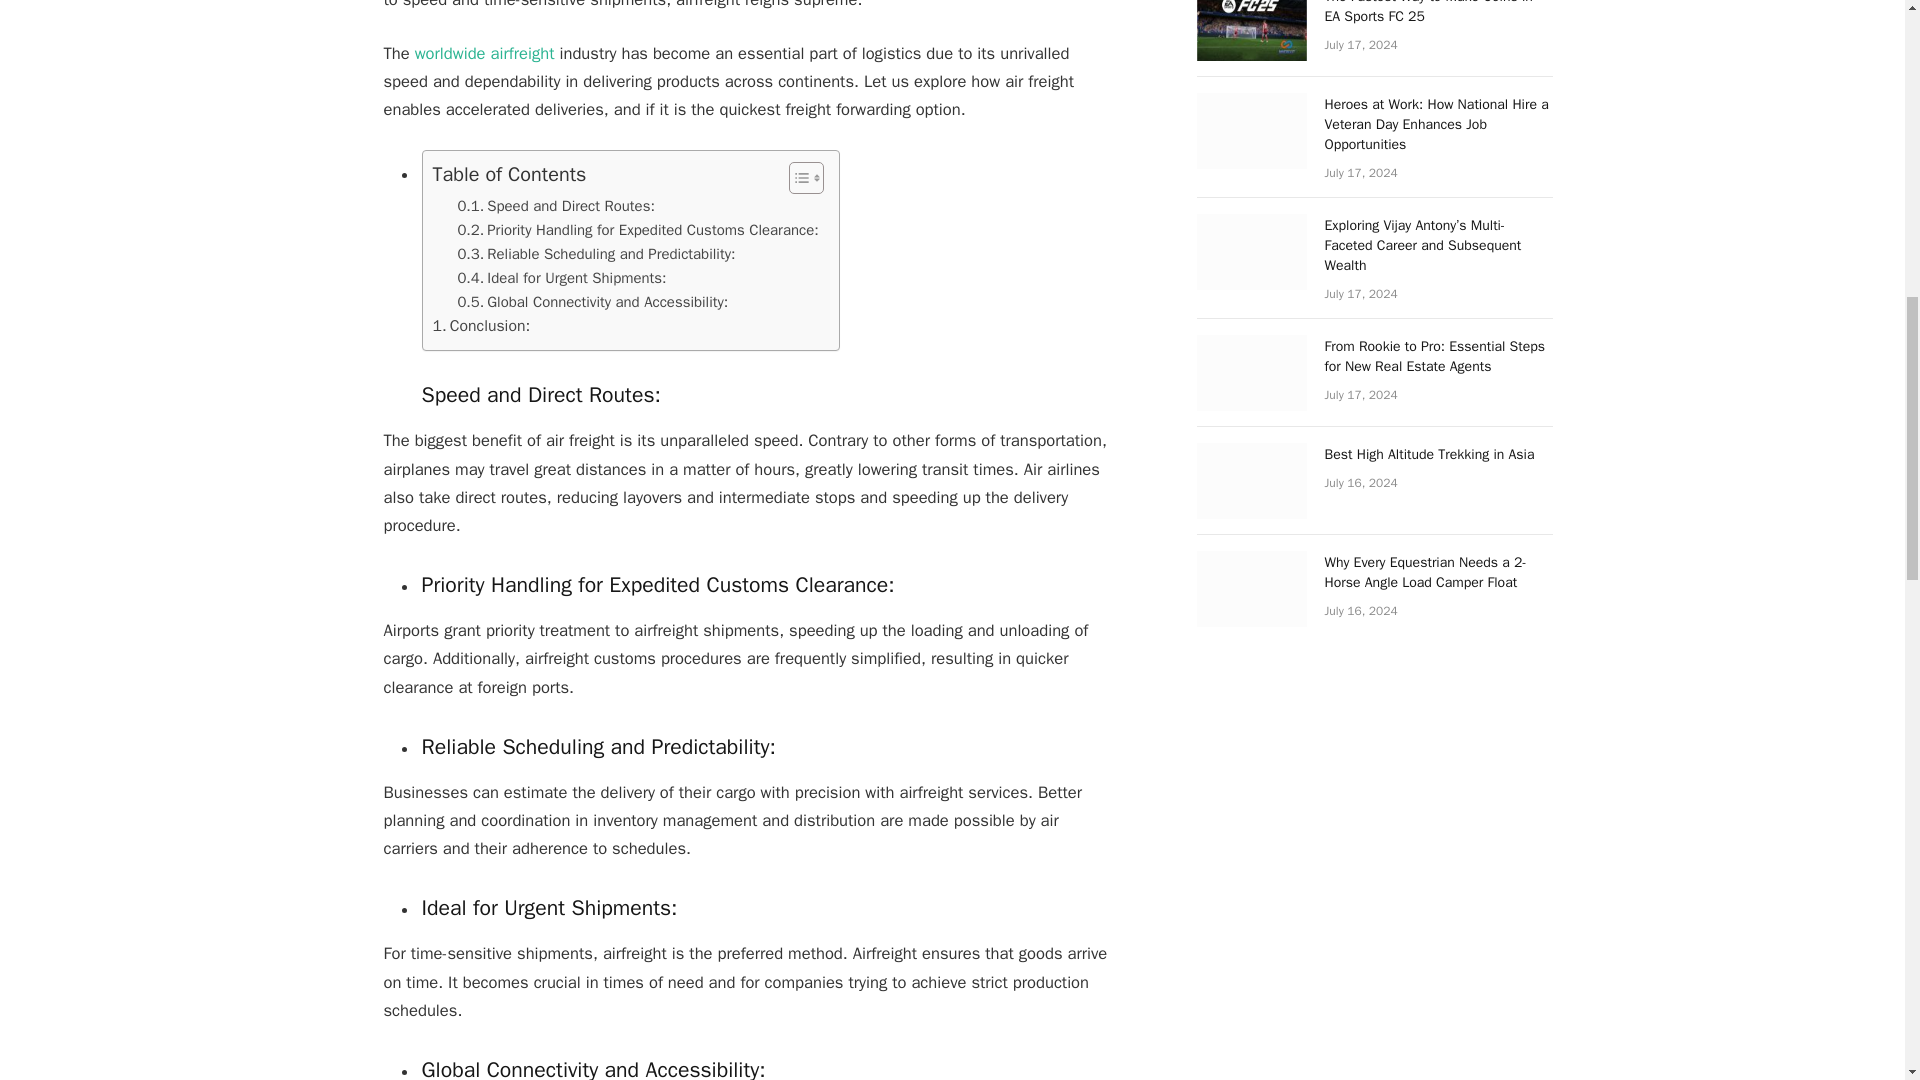 The height and width of the screenshot is (1080, 1920). What do you see at coordinates (596, 254) in the screenshot?
I see `Reliable Scheduling and Predictability:` at bounding box center [596, 254].